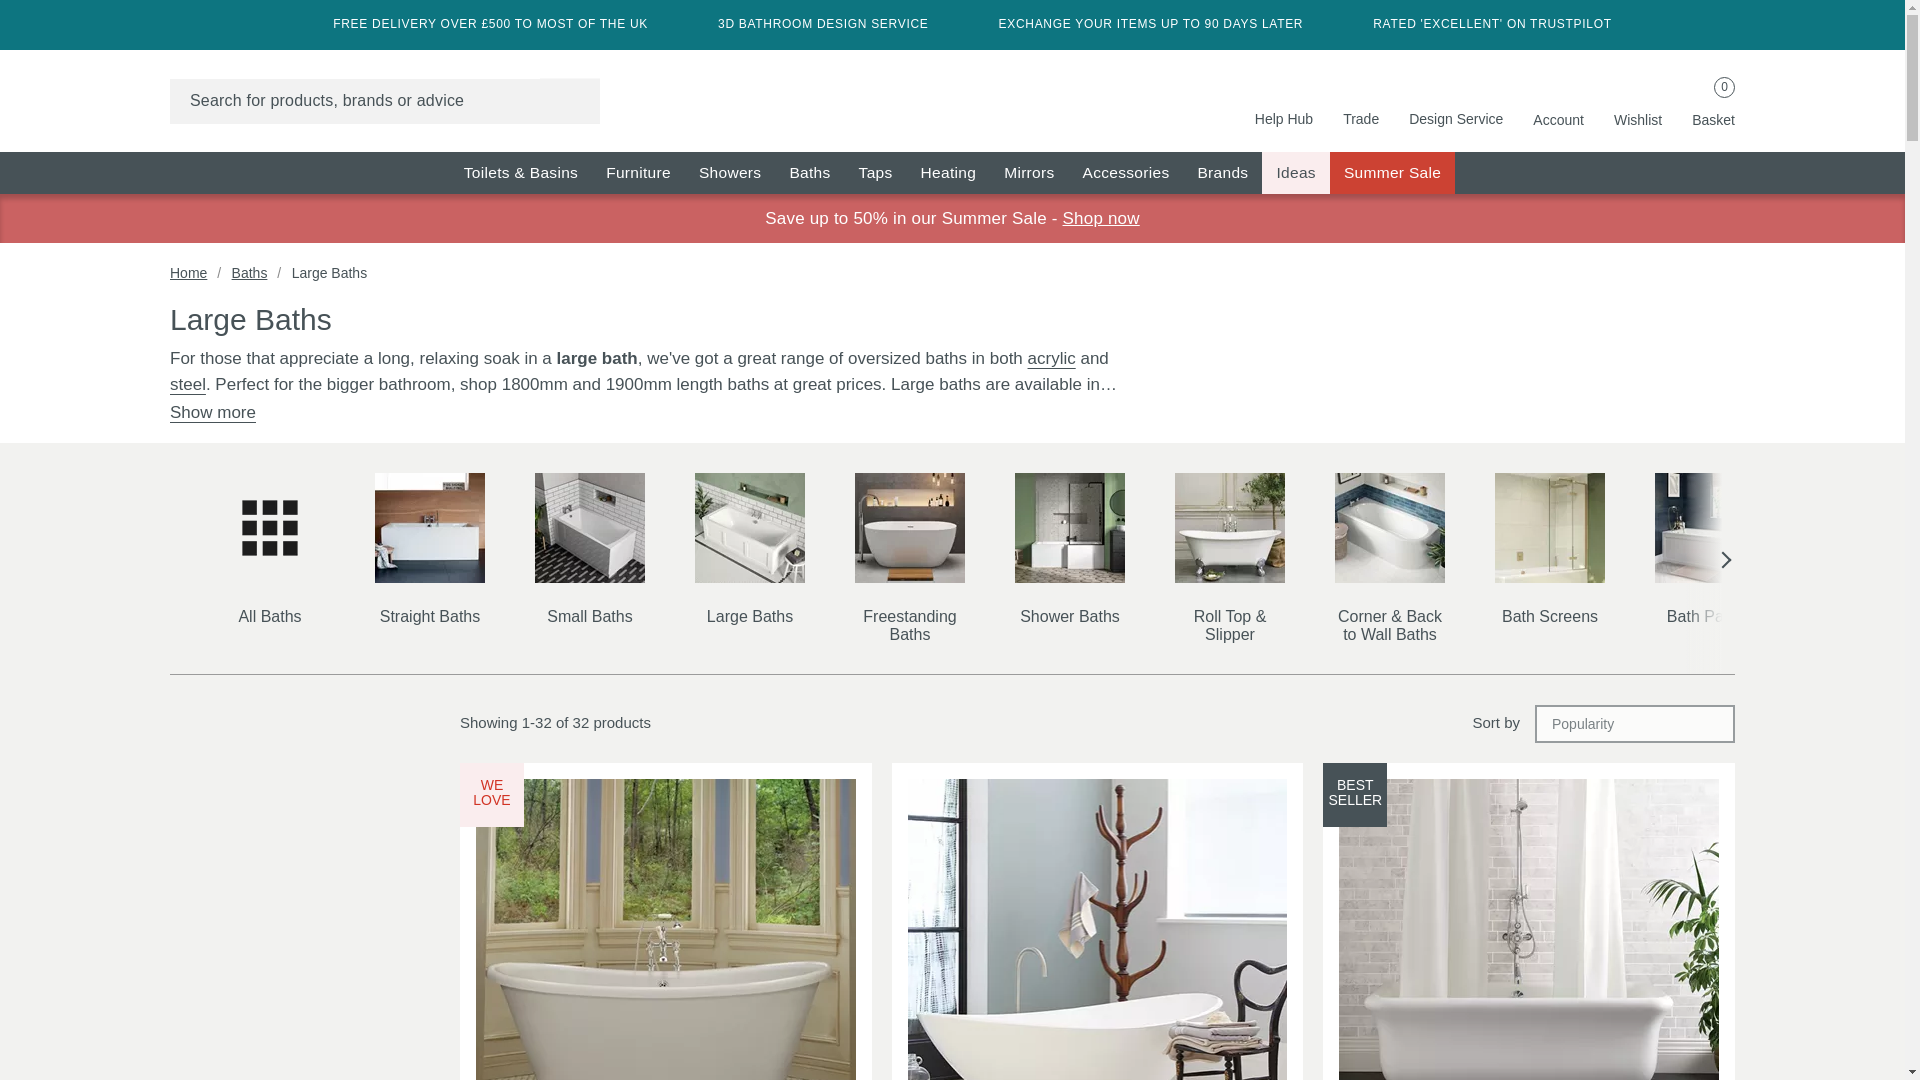 The height and width of the screenshot is (1080, 1920). What do you see at coordinates (875, 173) in the screenshot?
I see `Taps` at bounding box center [875, 173].